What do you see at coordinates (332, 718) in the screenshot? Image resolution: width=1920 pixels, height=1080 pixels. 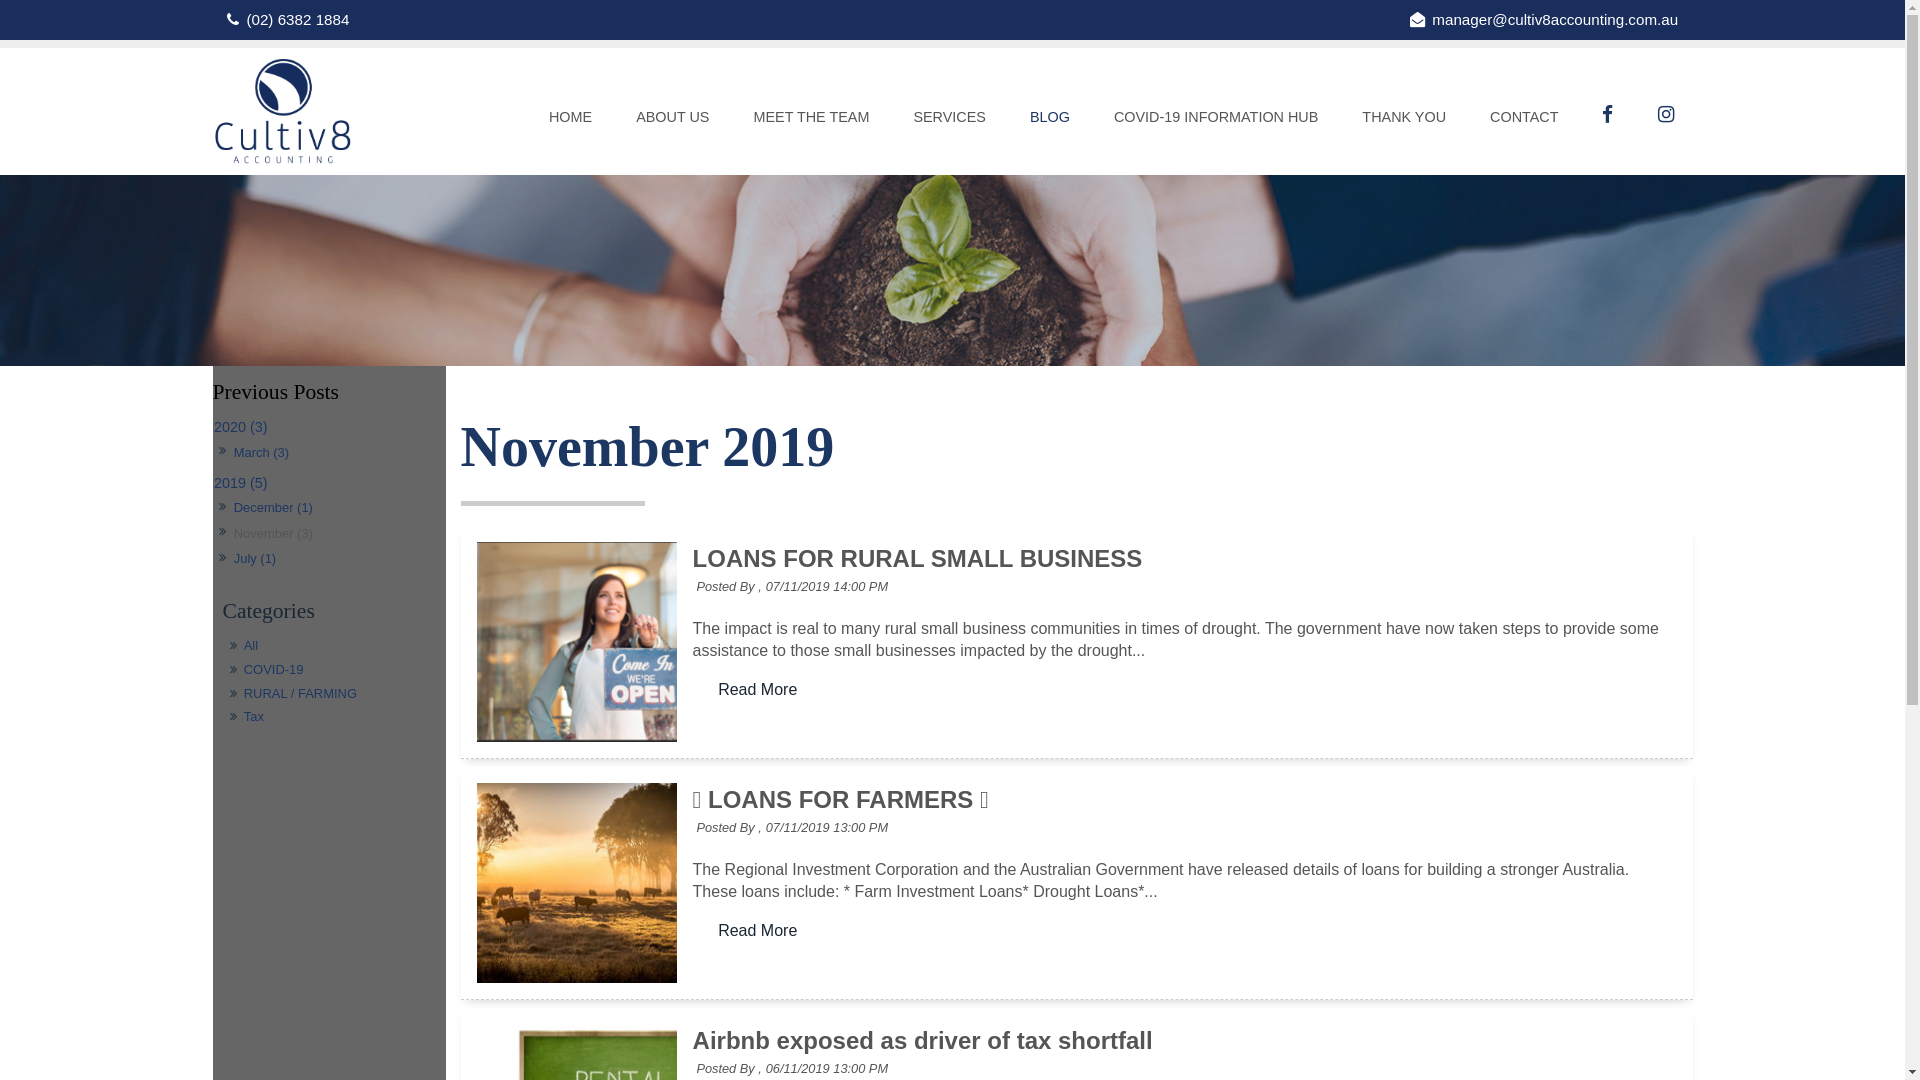 I see `Tax` at bounding box center [332, 718].